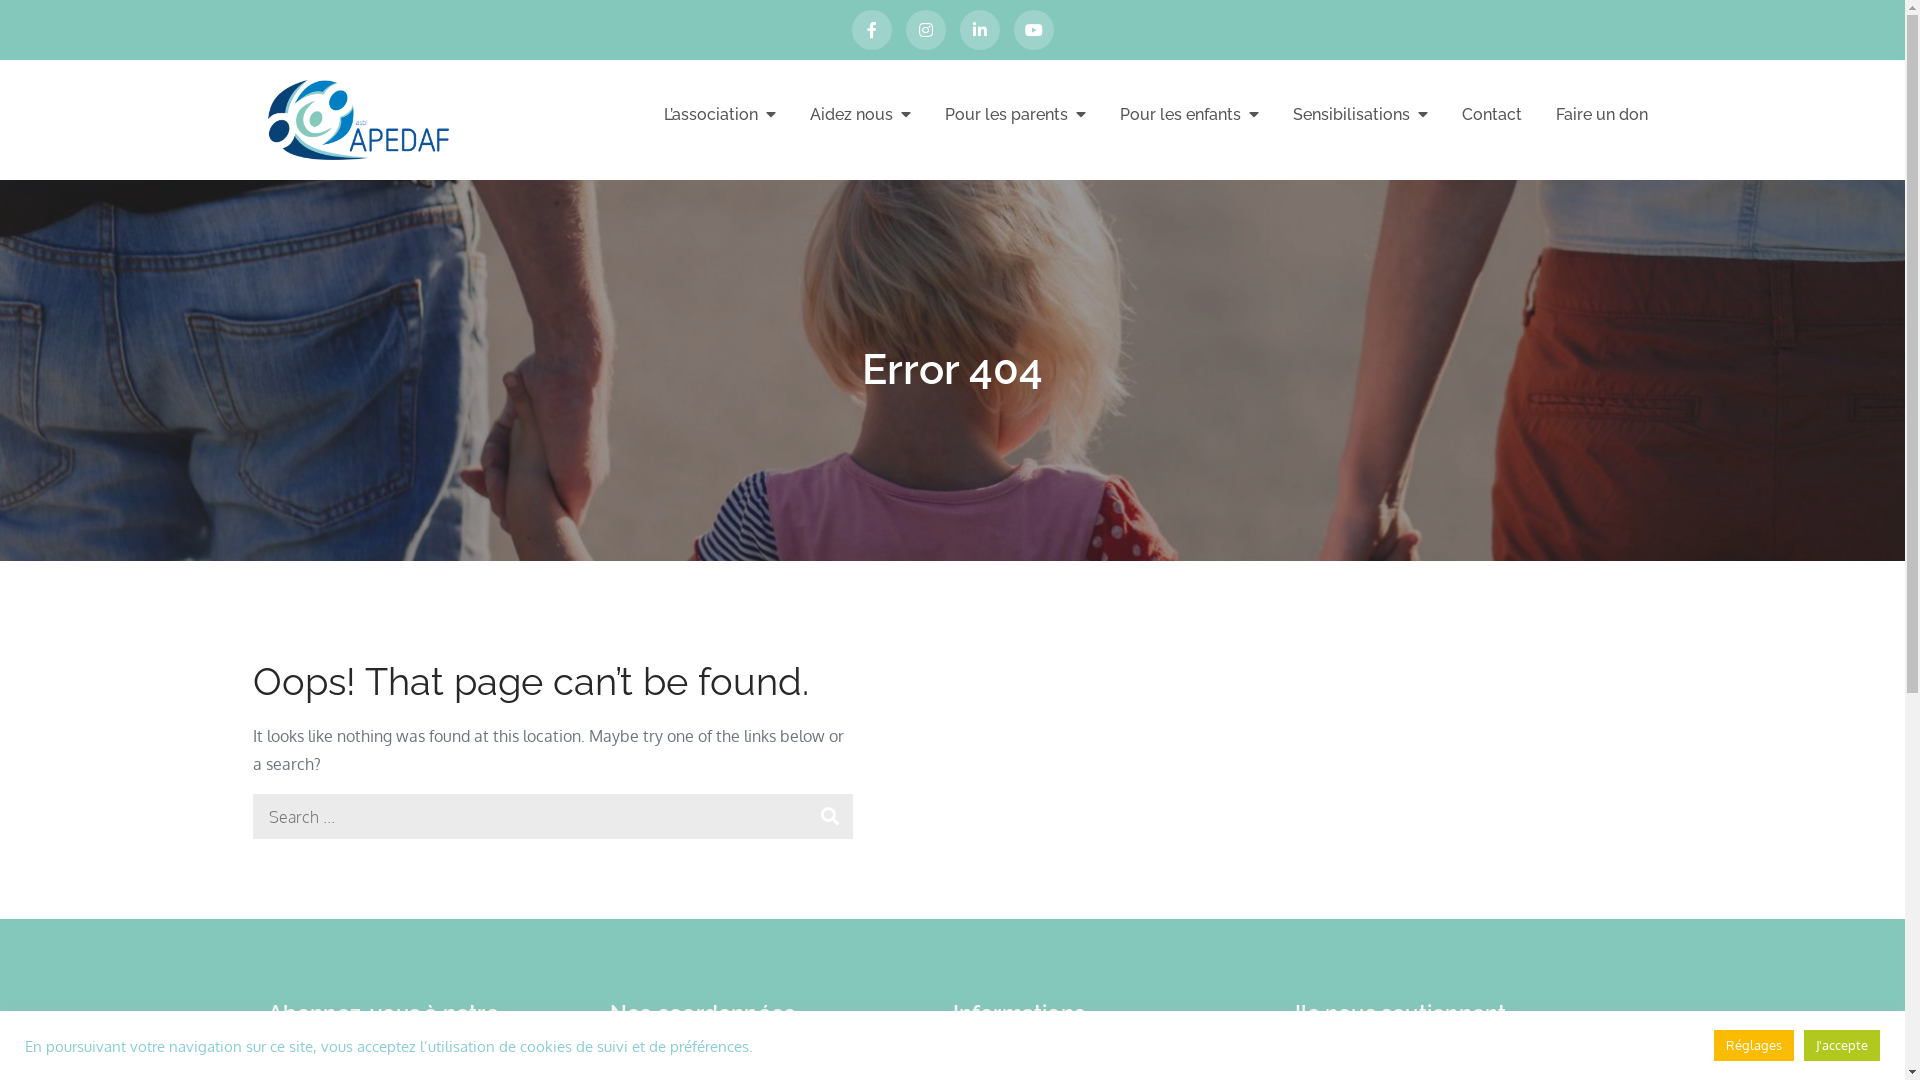 This screenshot has width=1920, height=1080. Describe the element at coordinates (1360, 114) in the screenshot. I see `Sensibilisations` at that location.